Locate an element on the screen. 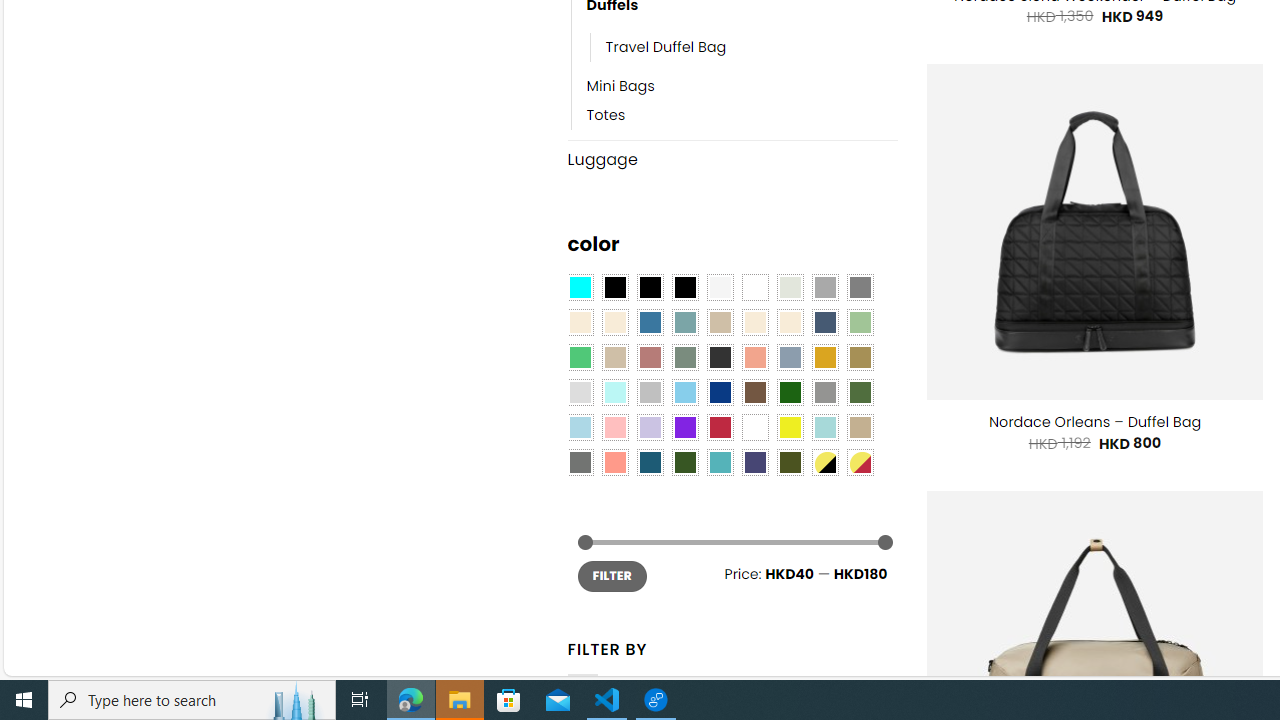  Blue is located at coordinates (650, 323).